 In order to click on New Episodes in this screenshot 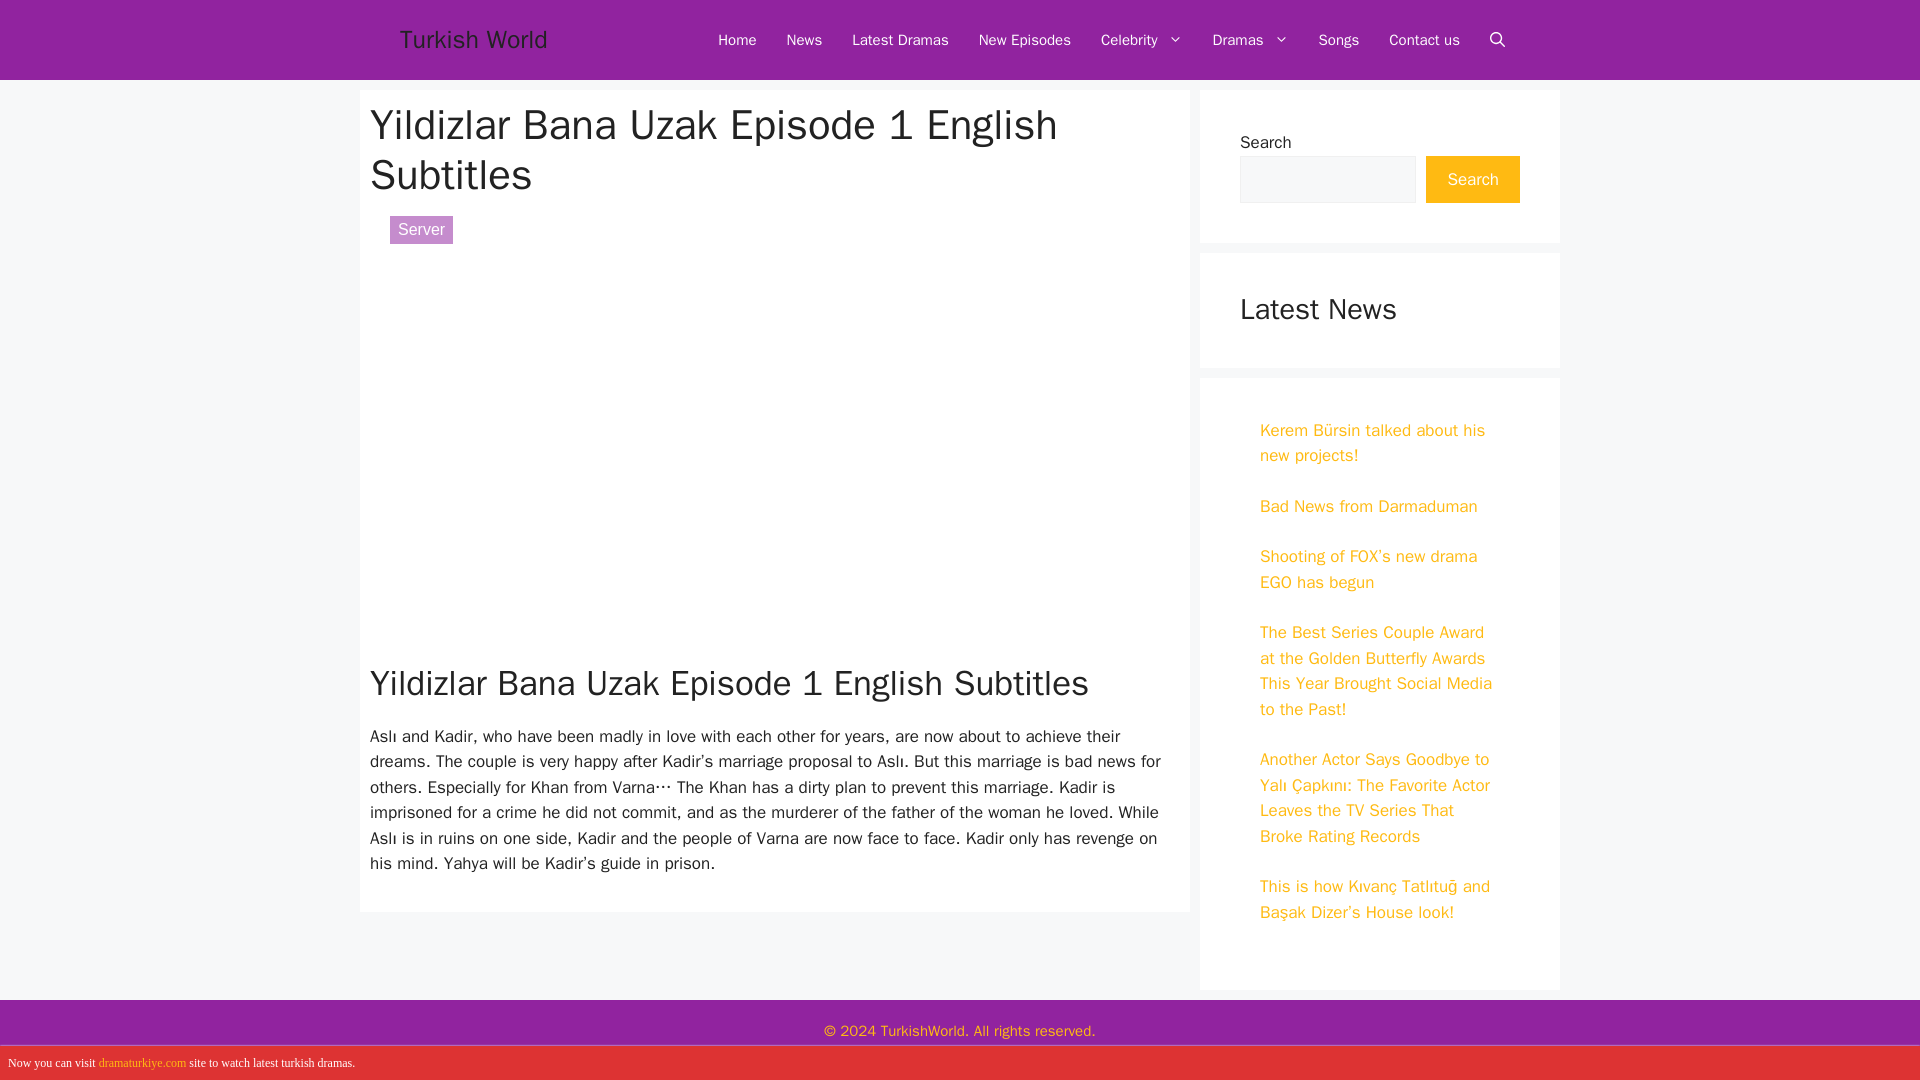, I will do `click(1024, 40)`.